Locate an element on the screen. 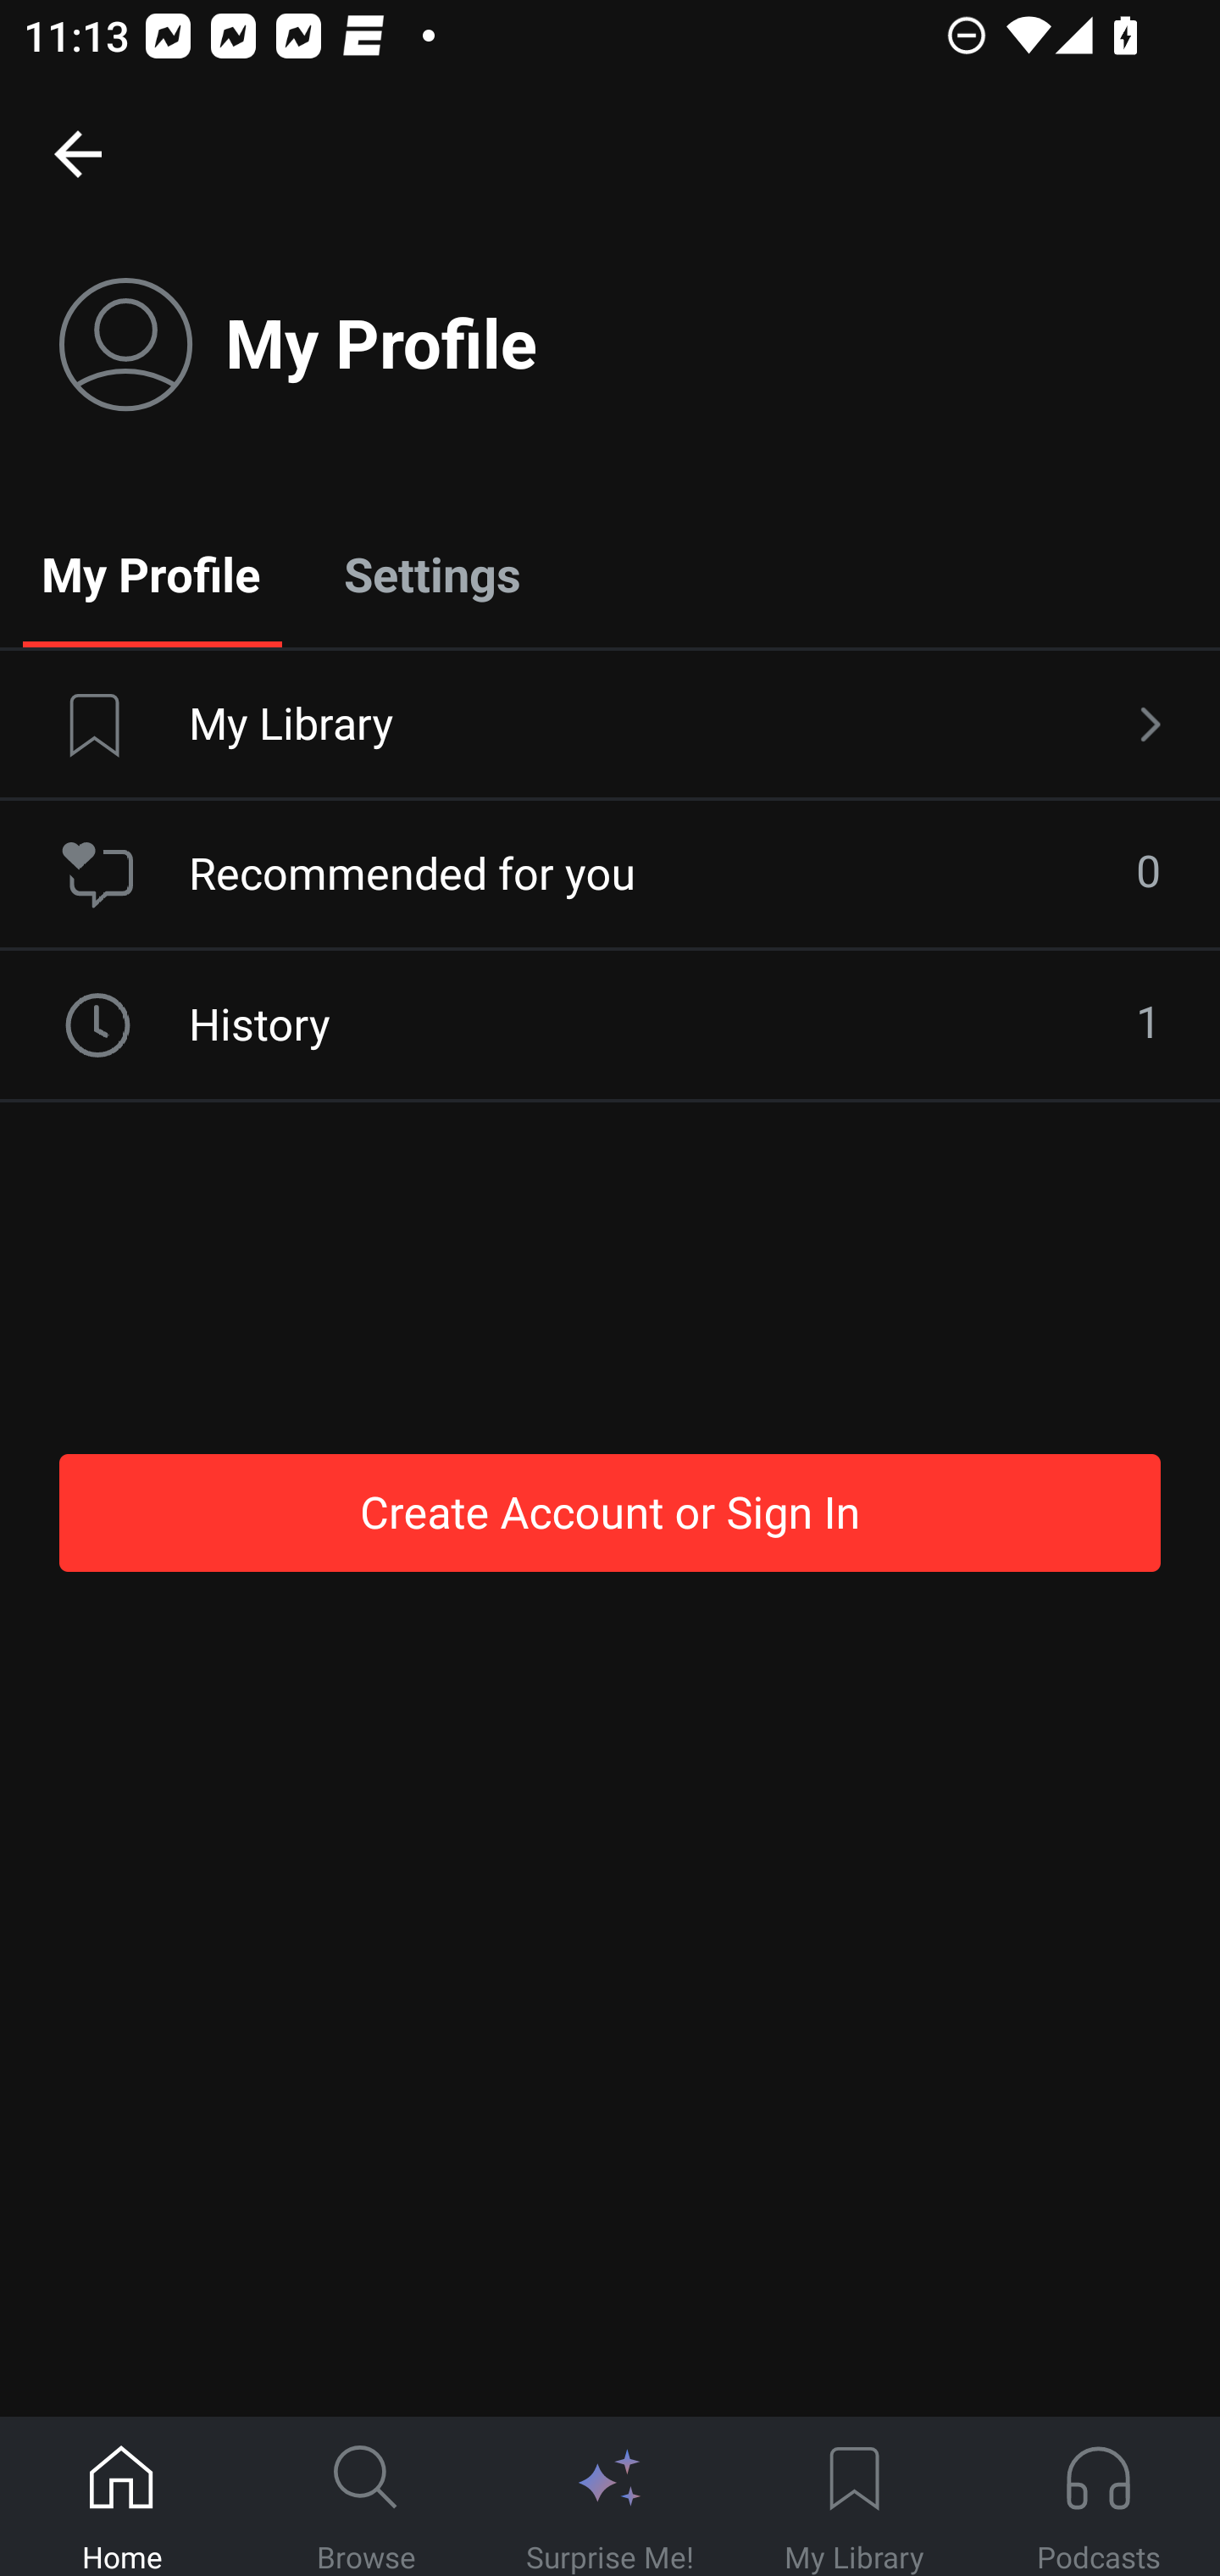 The image size is (1220, 2576). History 1 is located at coordinates (610, 1025).